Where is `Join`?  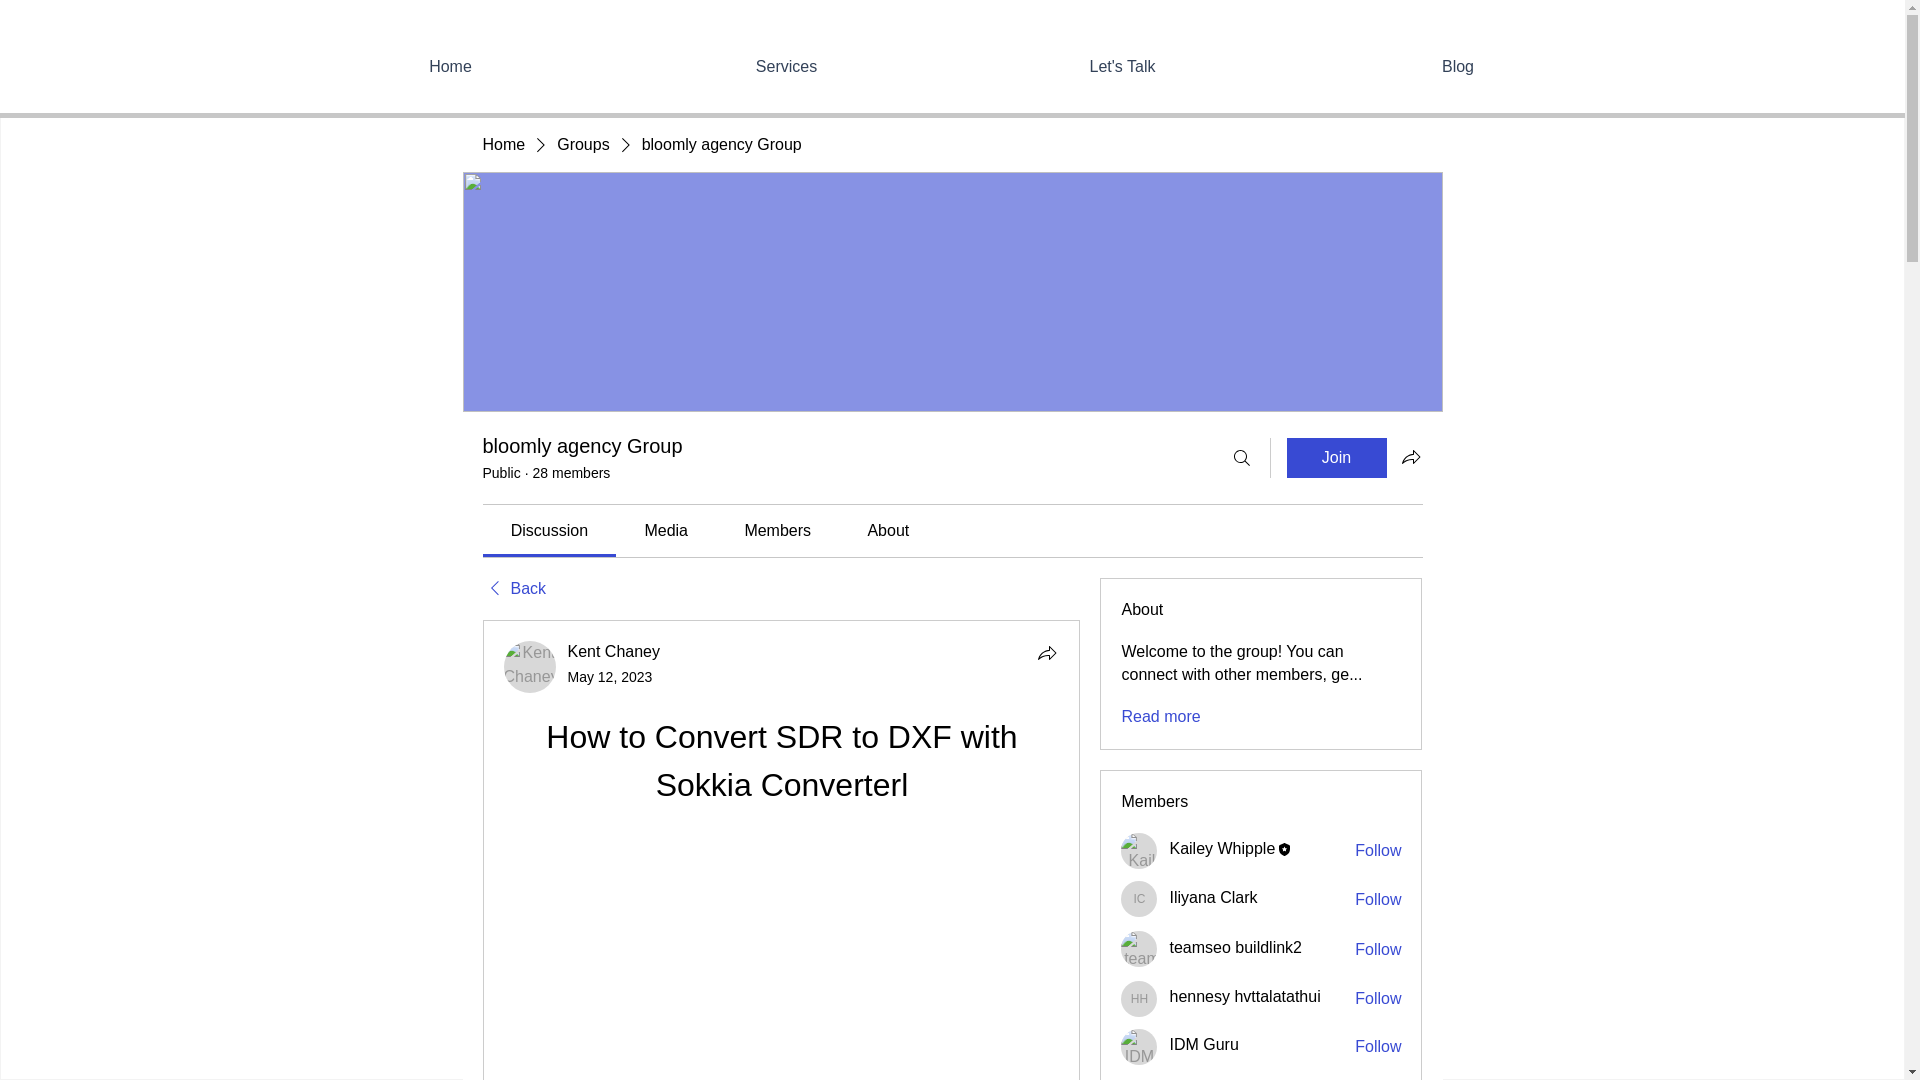 Join is located at coordinates (1336, 458).